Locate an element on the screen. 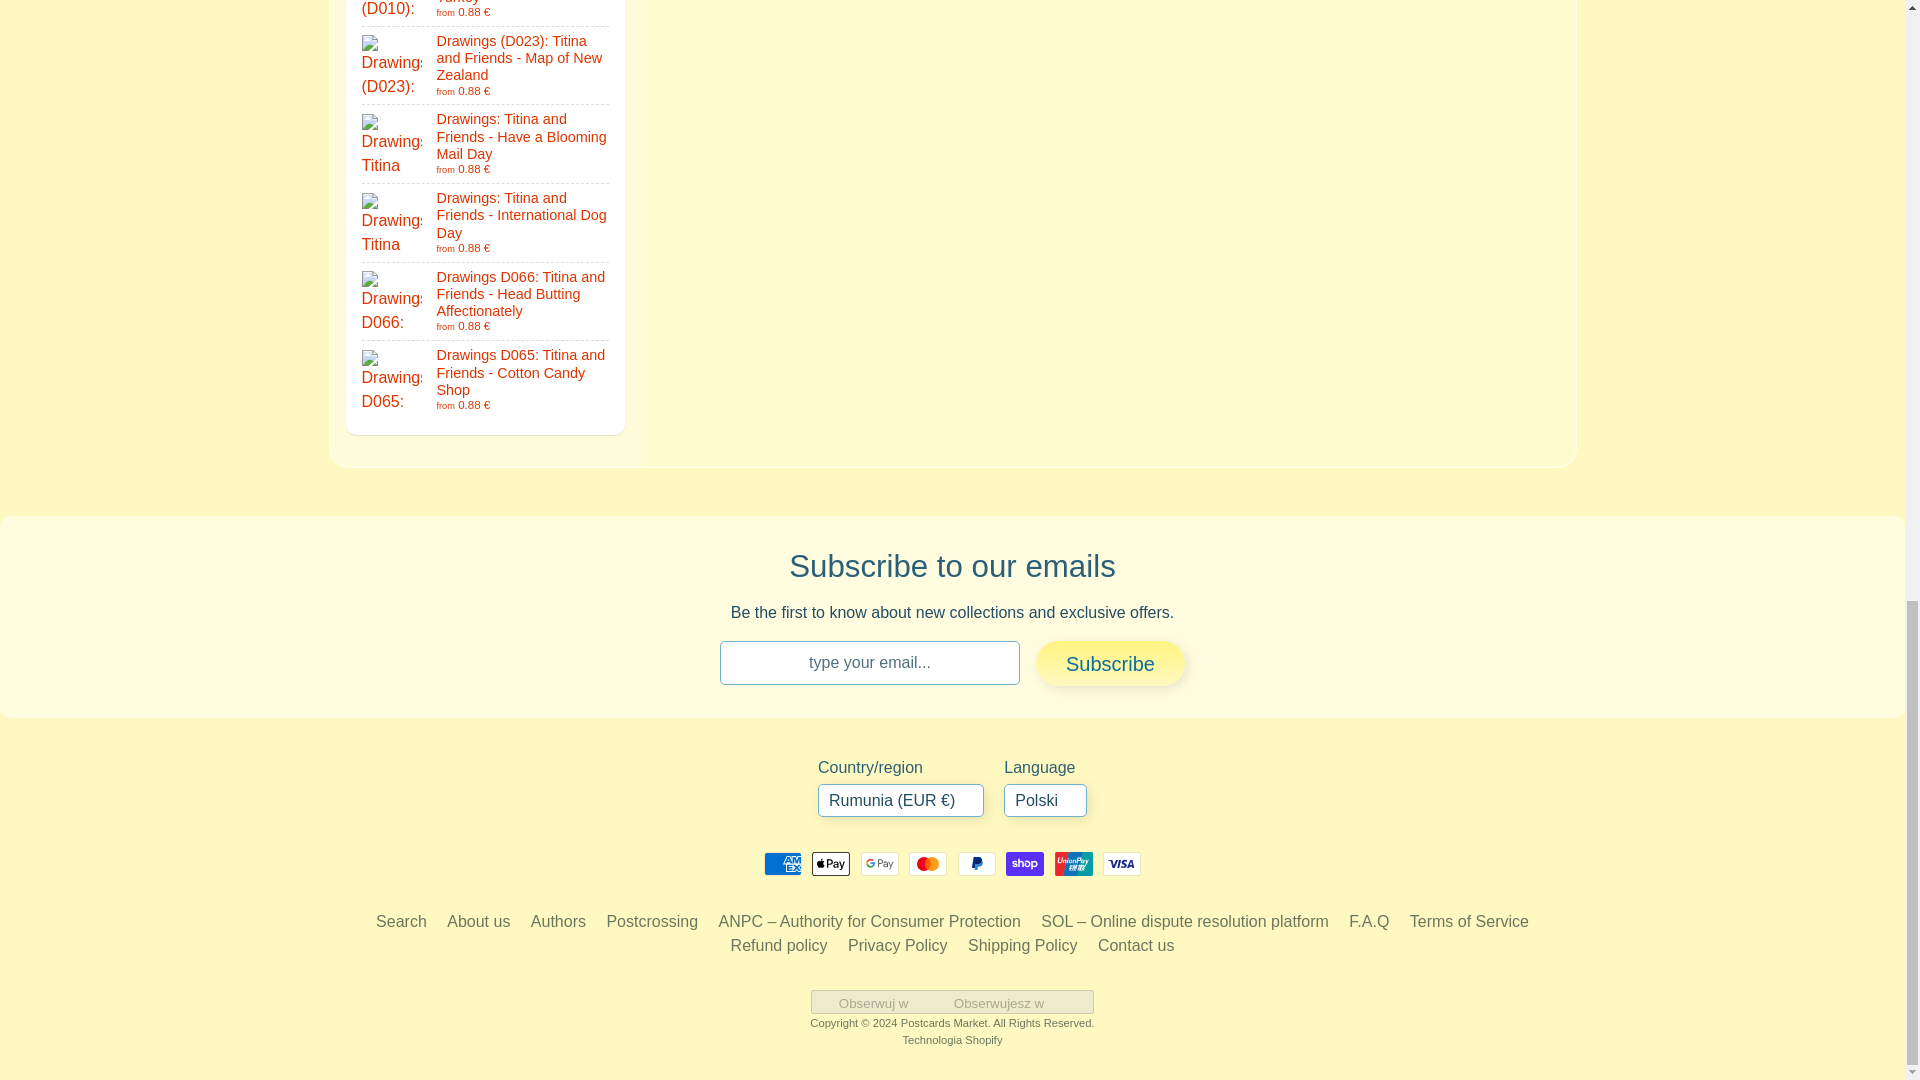 This screenshot has width=1920, height=1080. Google Pay is located at coordinates (879, 864).